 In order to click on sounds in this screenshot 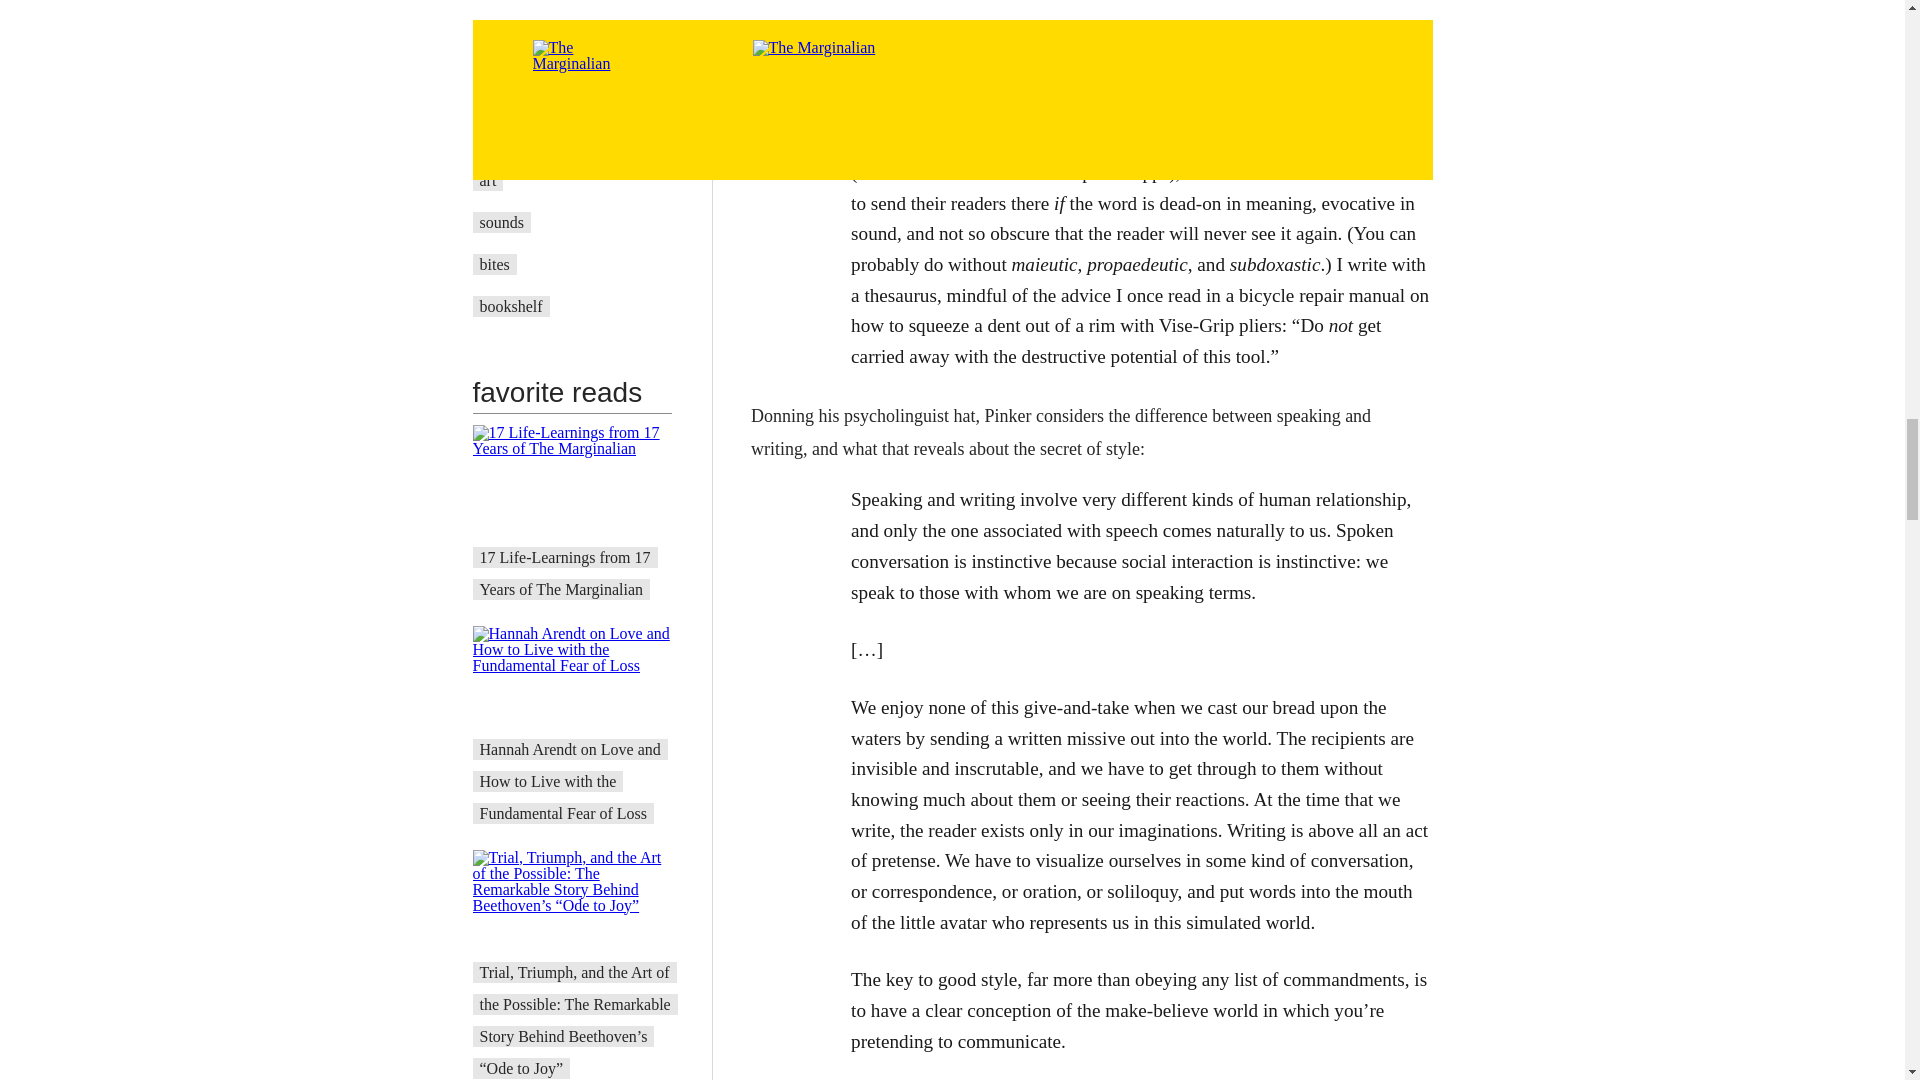, I will do `click(502, 222)`.